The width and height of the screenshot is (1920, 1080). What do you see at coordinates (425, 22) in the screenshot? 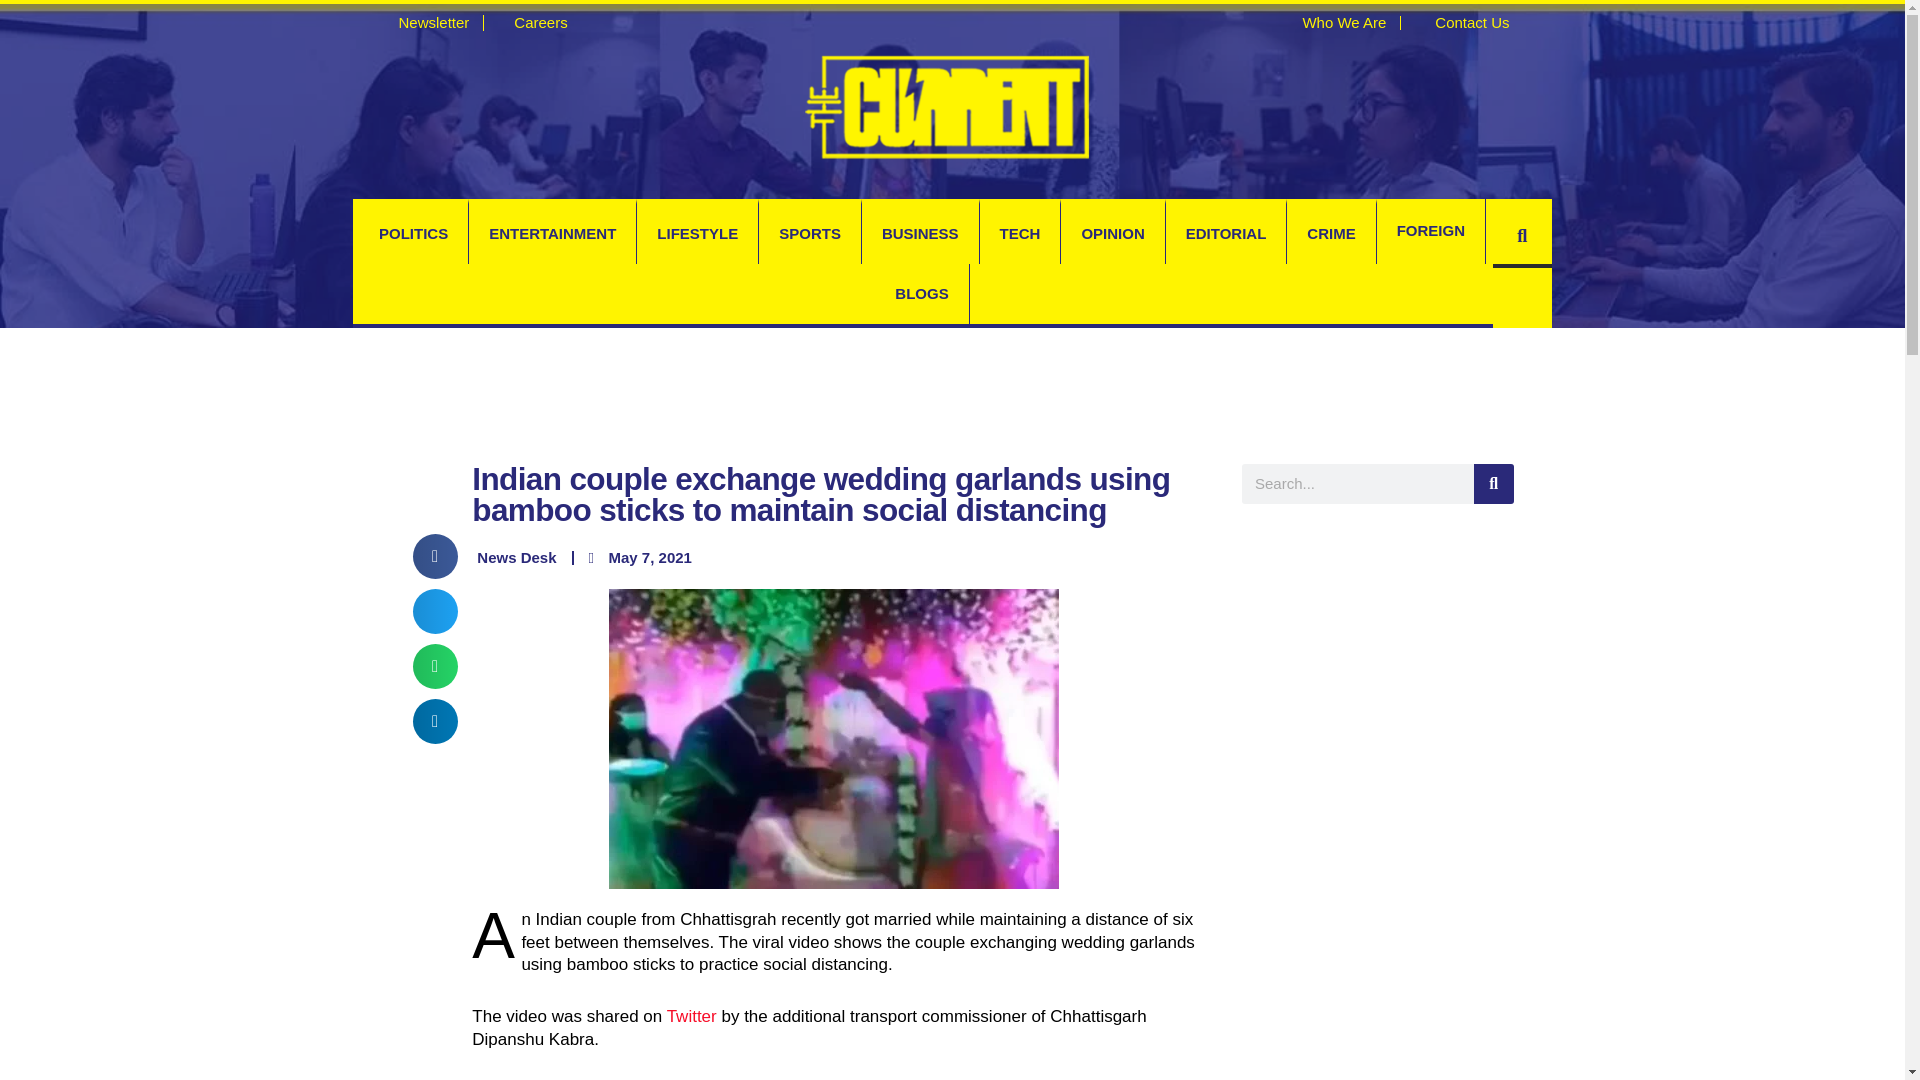
I see `Newsletter` at bounding box center [425, 22].